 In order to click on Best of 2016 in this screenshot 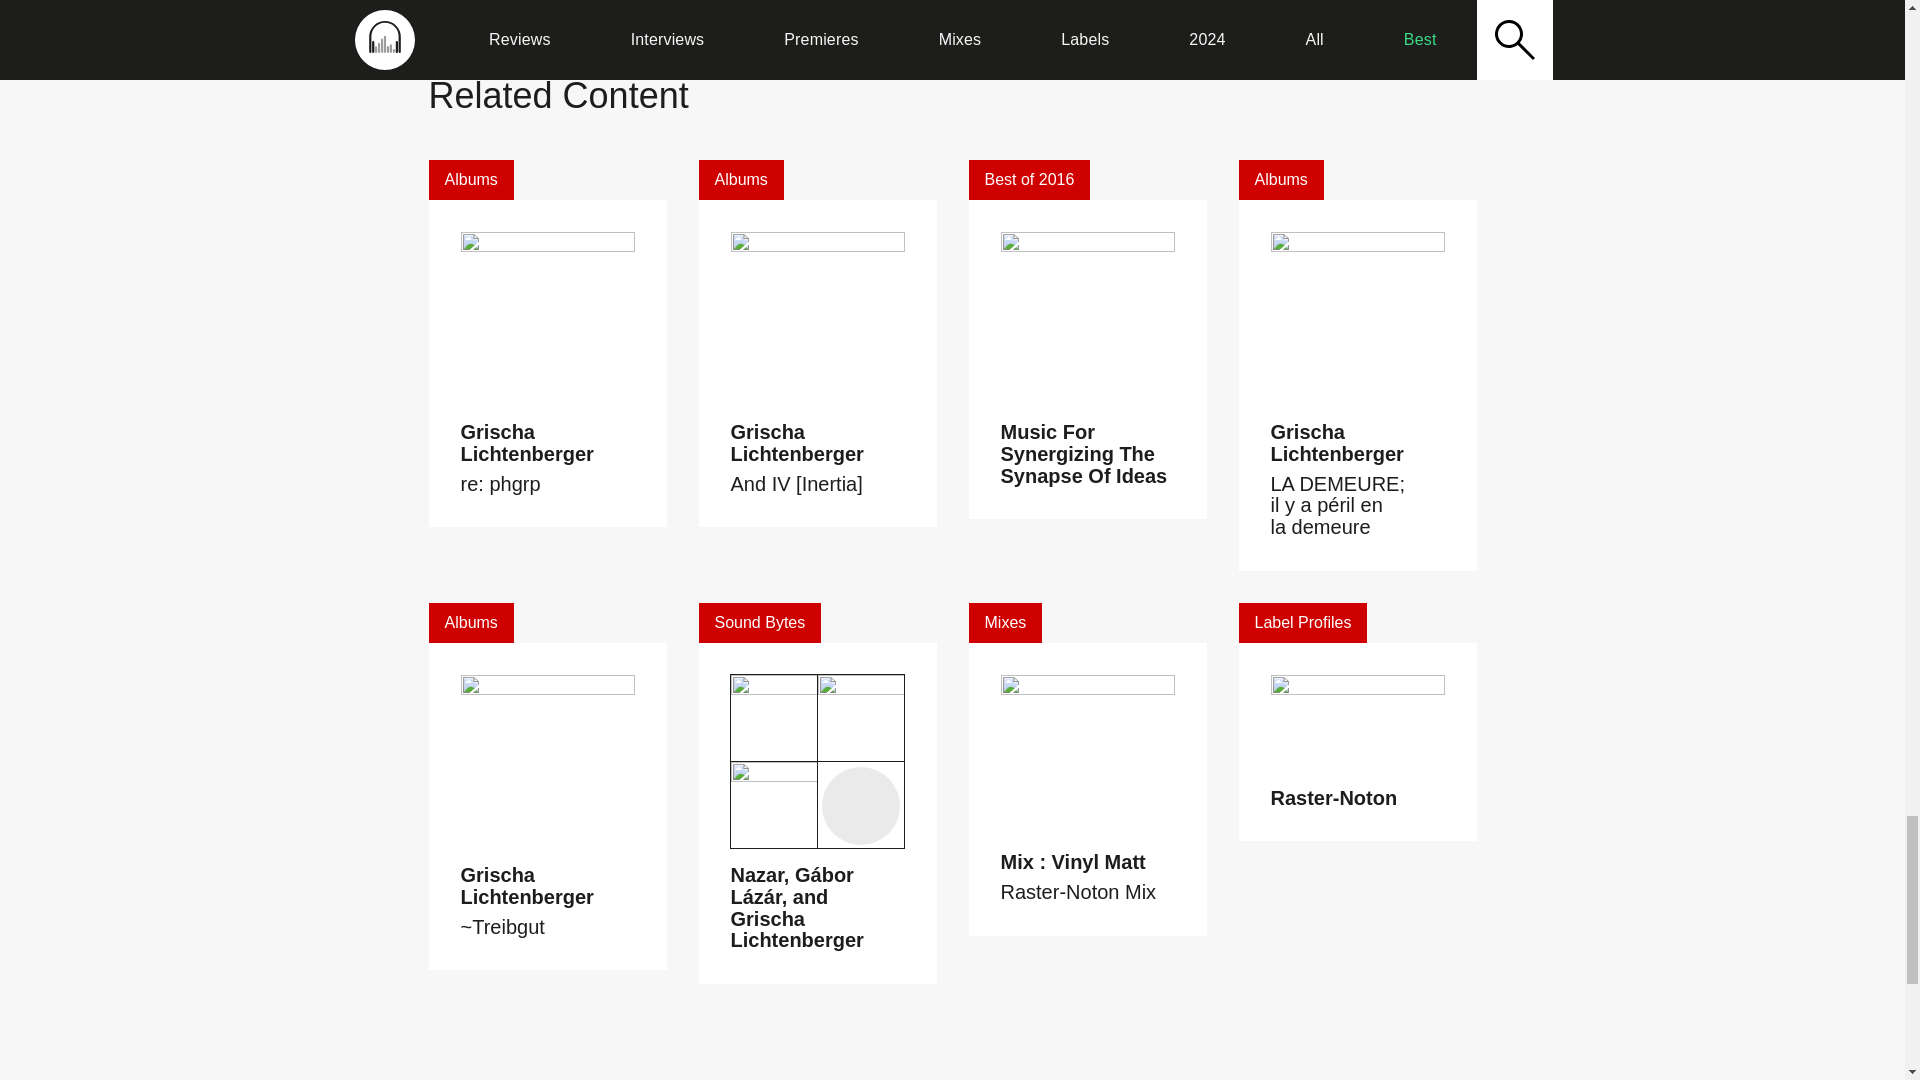, I will do `click(1028, 179)`.